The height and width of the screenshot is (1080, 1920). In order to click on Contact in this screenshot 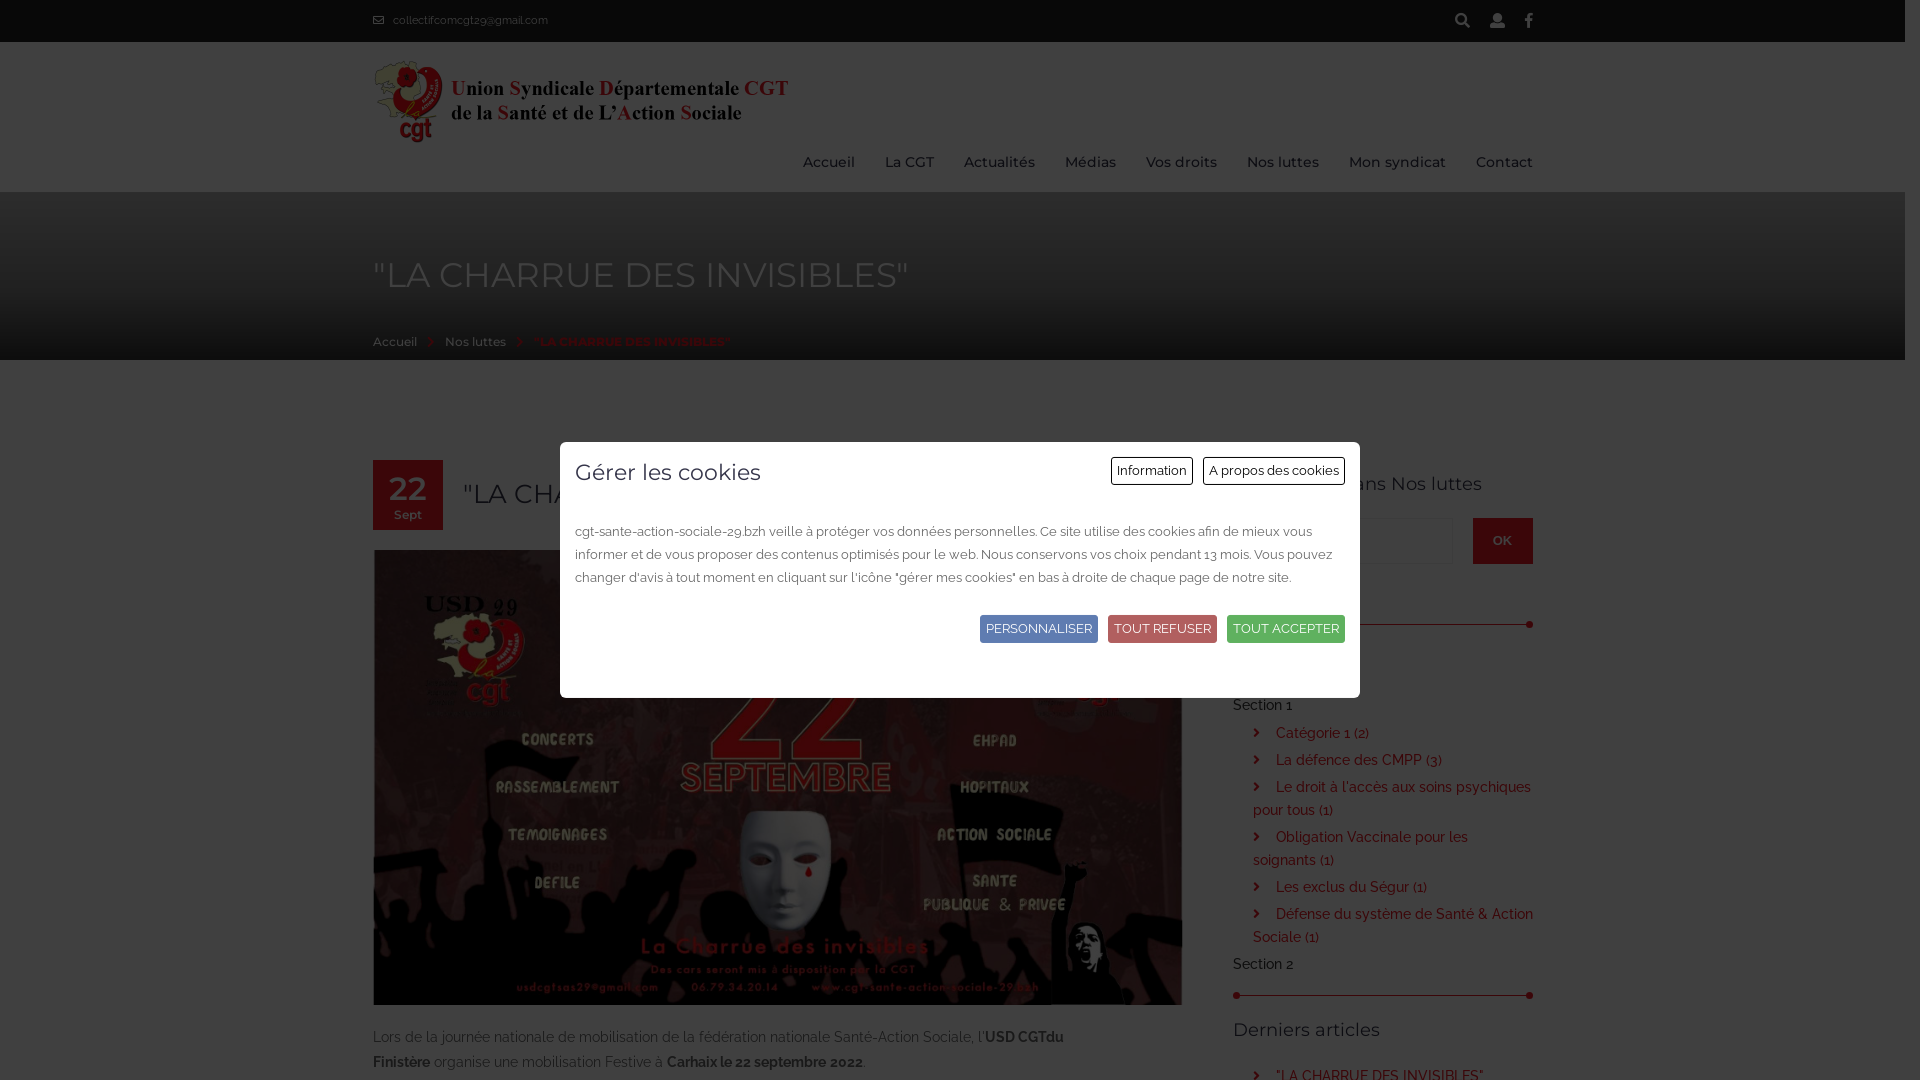, I will do `click(1504, 162)`.